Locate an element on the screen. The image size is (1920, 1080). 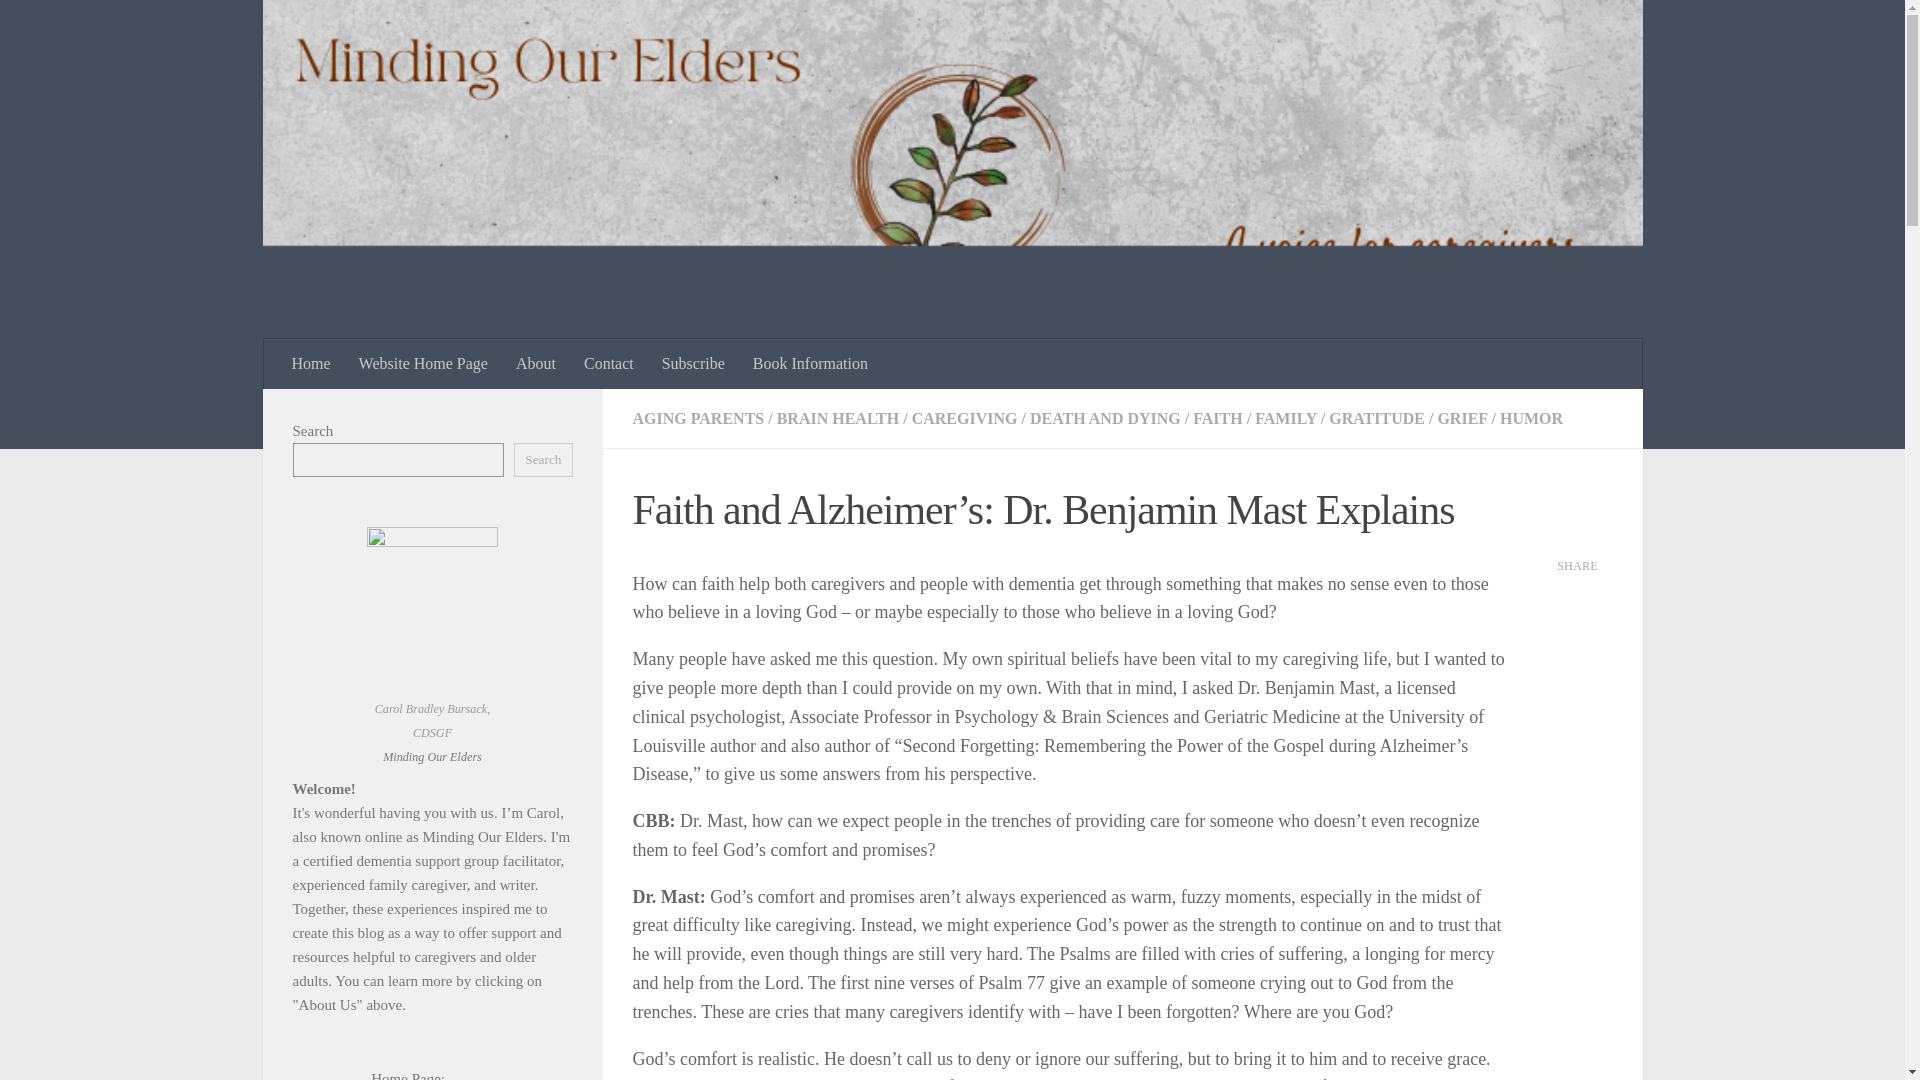
BRAIN HEALTH is located at coordinates (838, 418).